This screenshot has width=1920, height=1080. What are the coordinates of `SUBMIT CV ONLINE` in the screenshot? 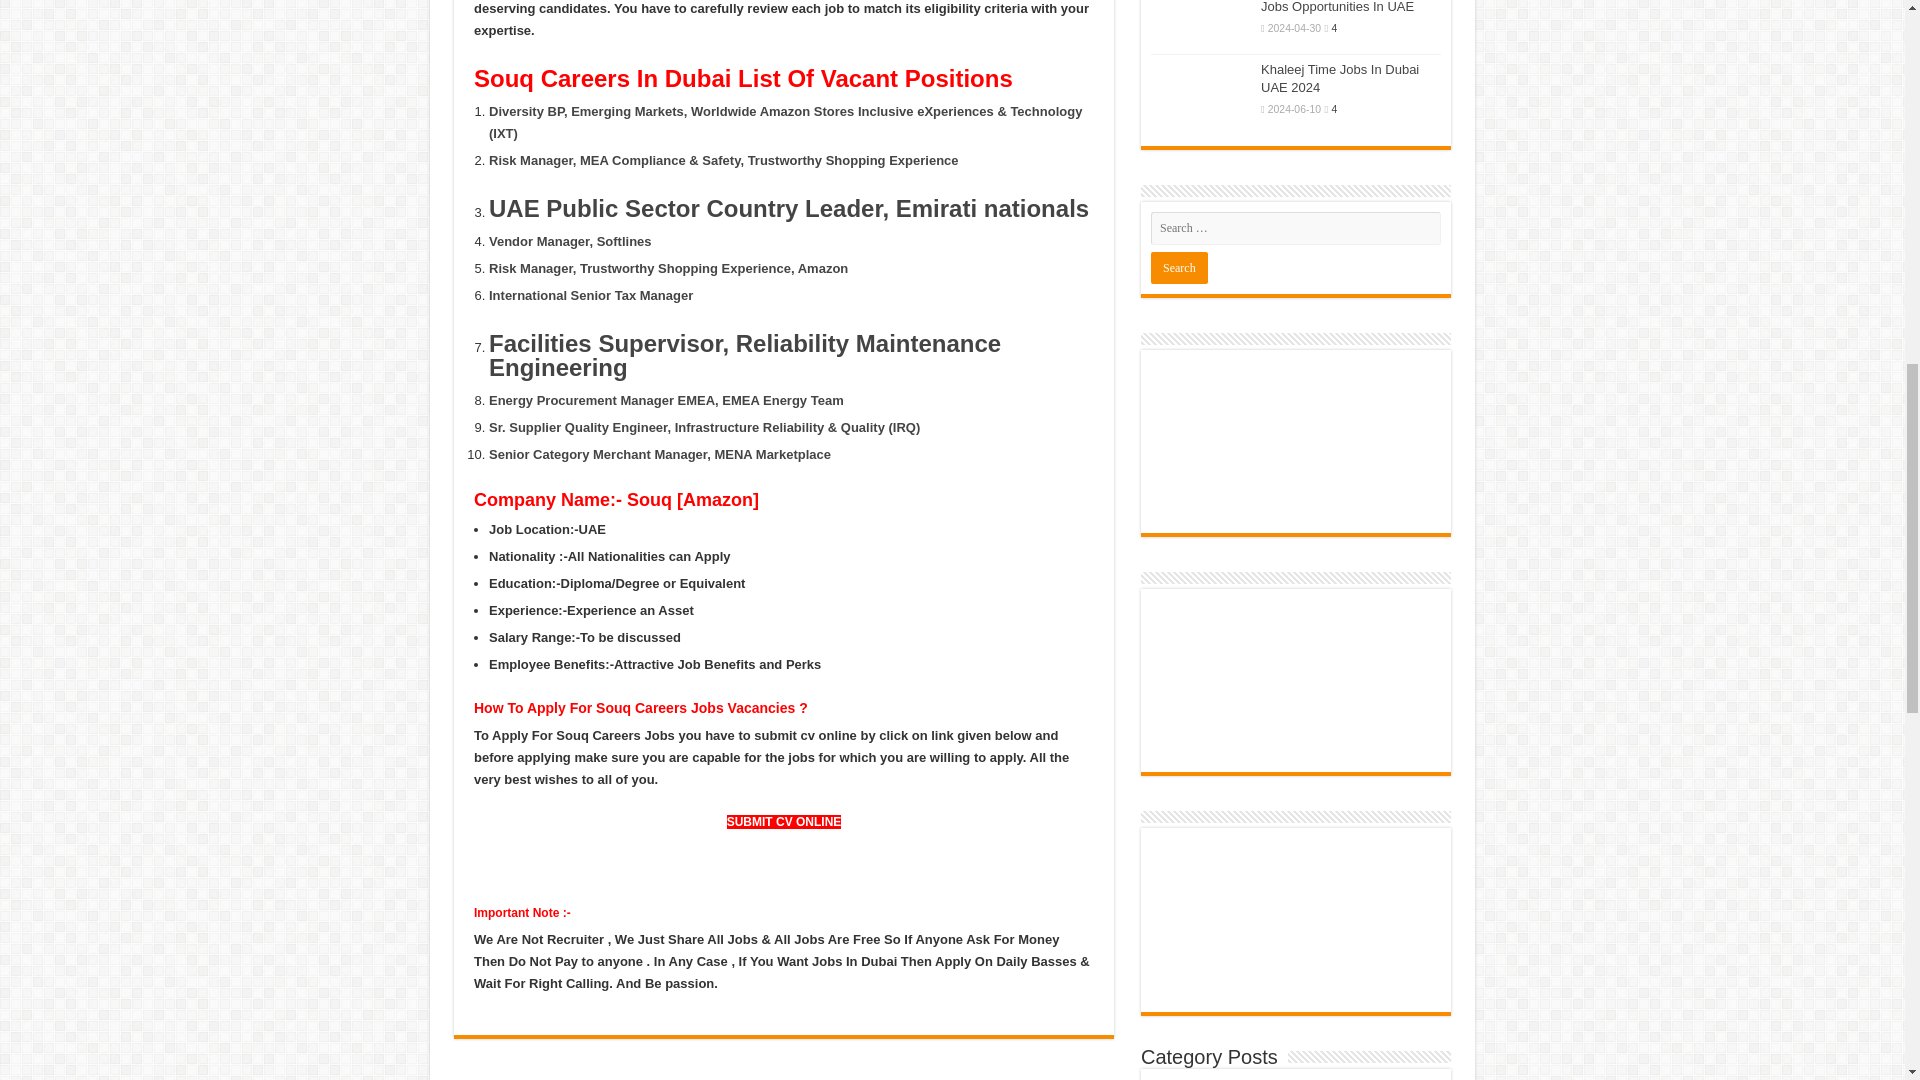 It's located at (784, 822).